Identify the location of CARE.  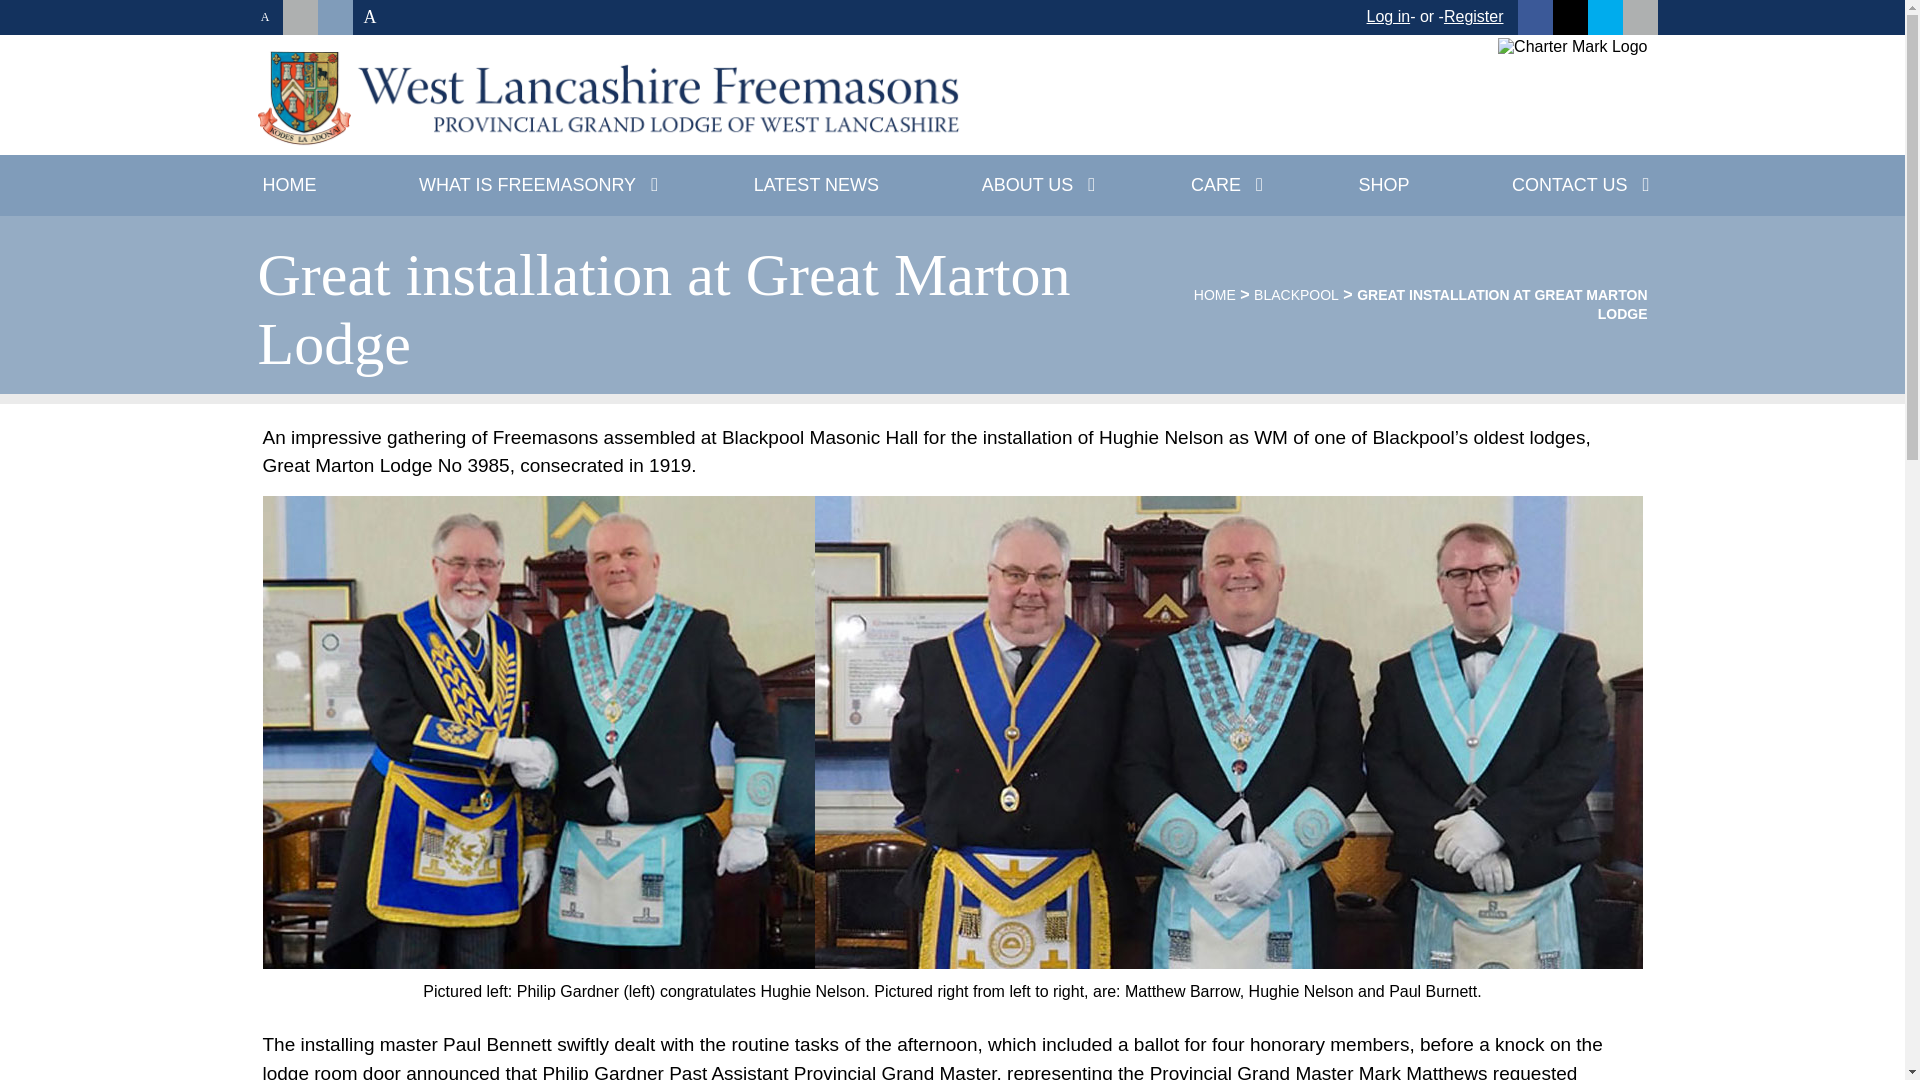
(1223, 186).